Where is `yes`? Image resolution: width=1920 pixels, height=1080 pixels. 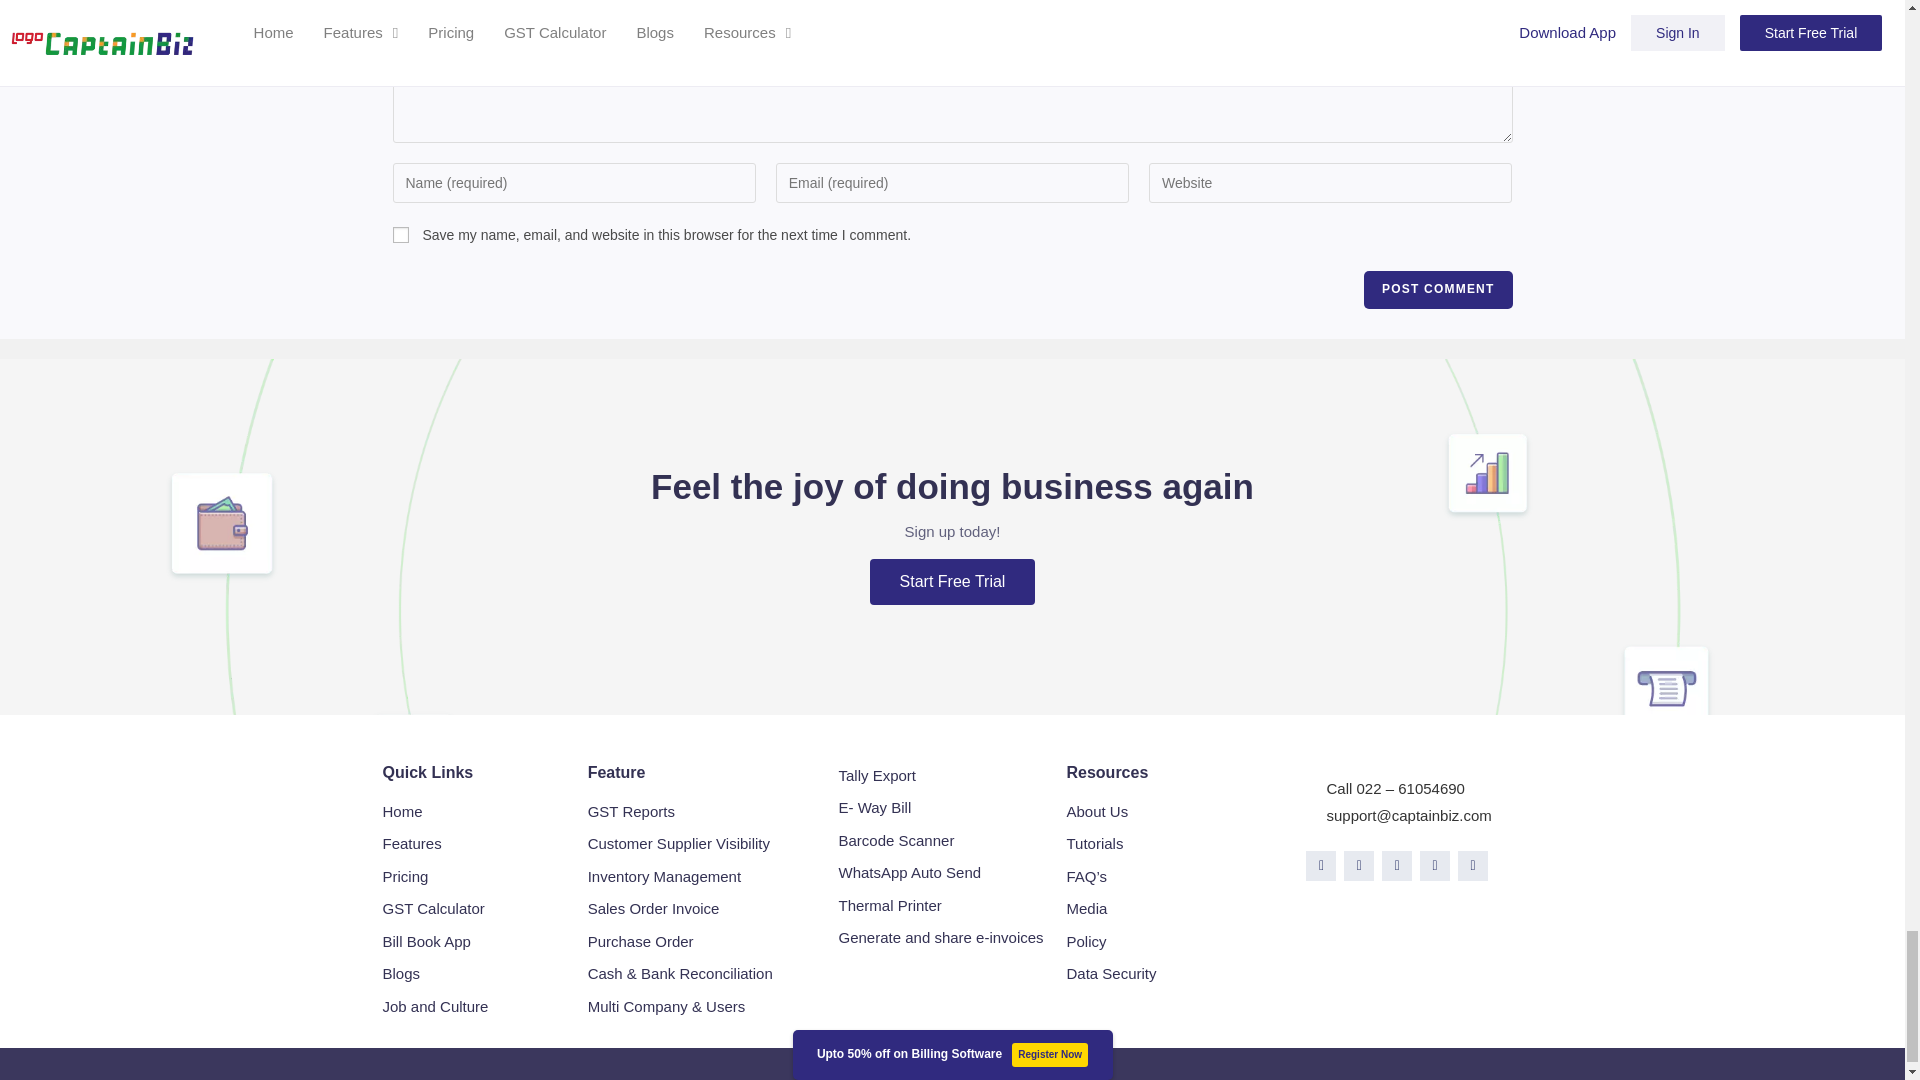 yes is located at coordinates (399, 234).